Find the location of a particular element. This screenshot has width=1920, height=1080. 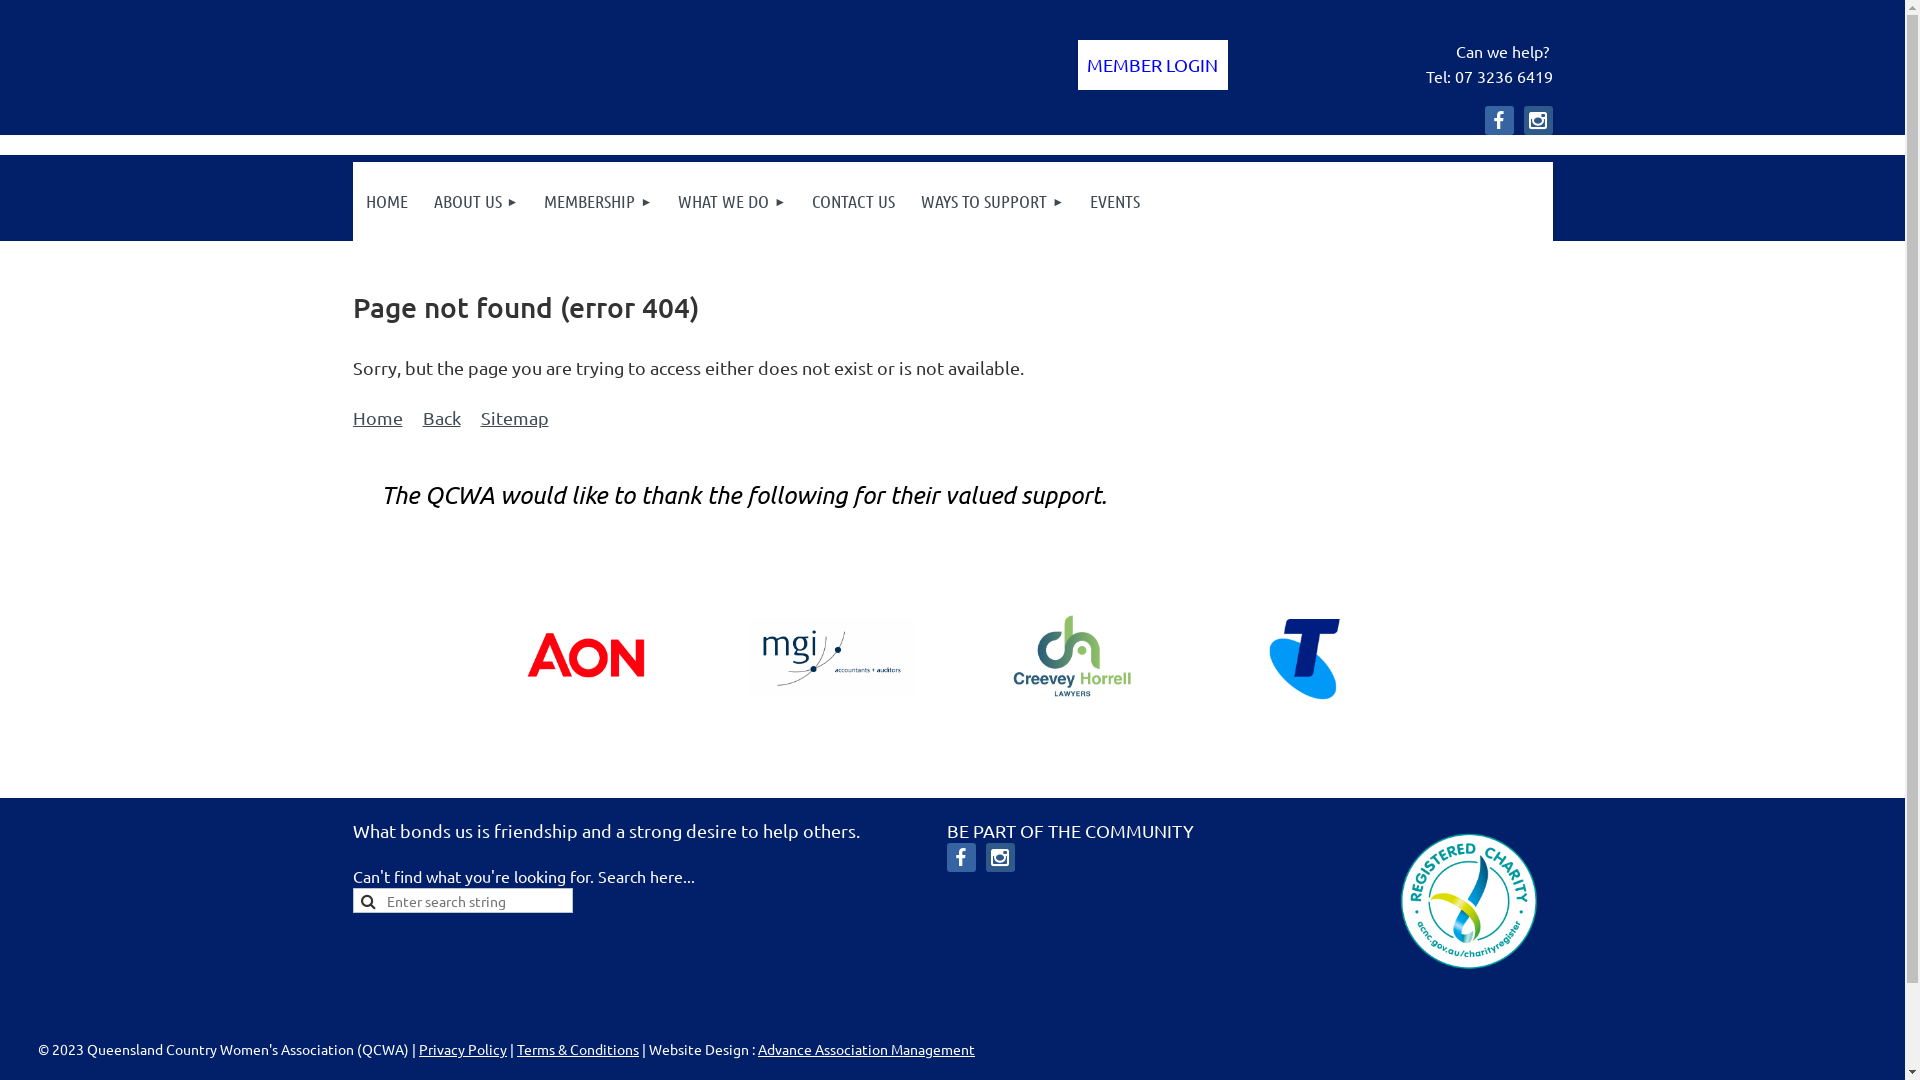

ABOUT US is located at coordinates (476, 202).